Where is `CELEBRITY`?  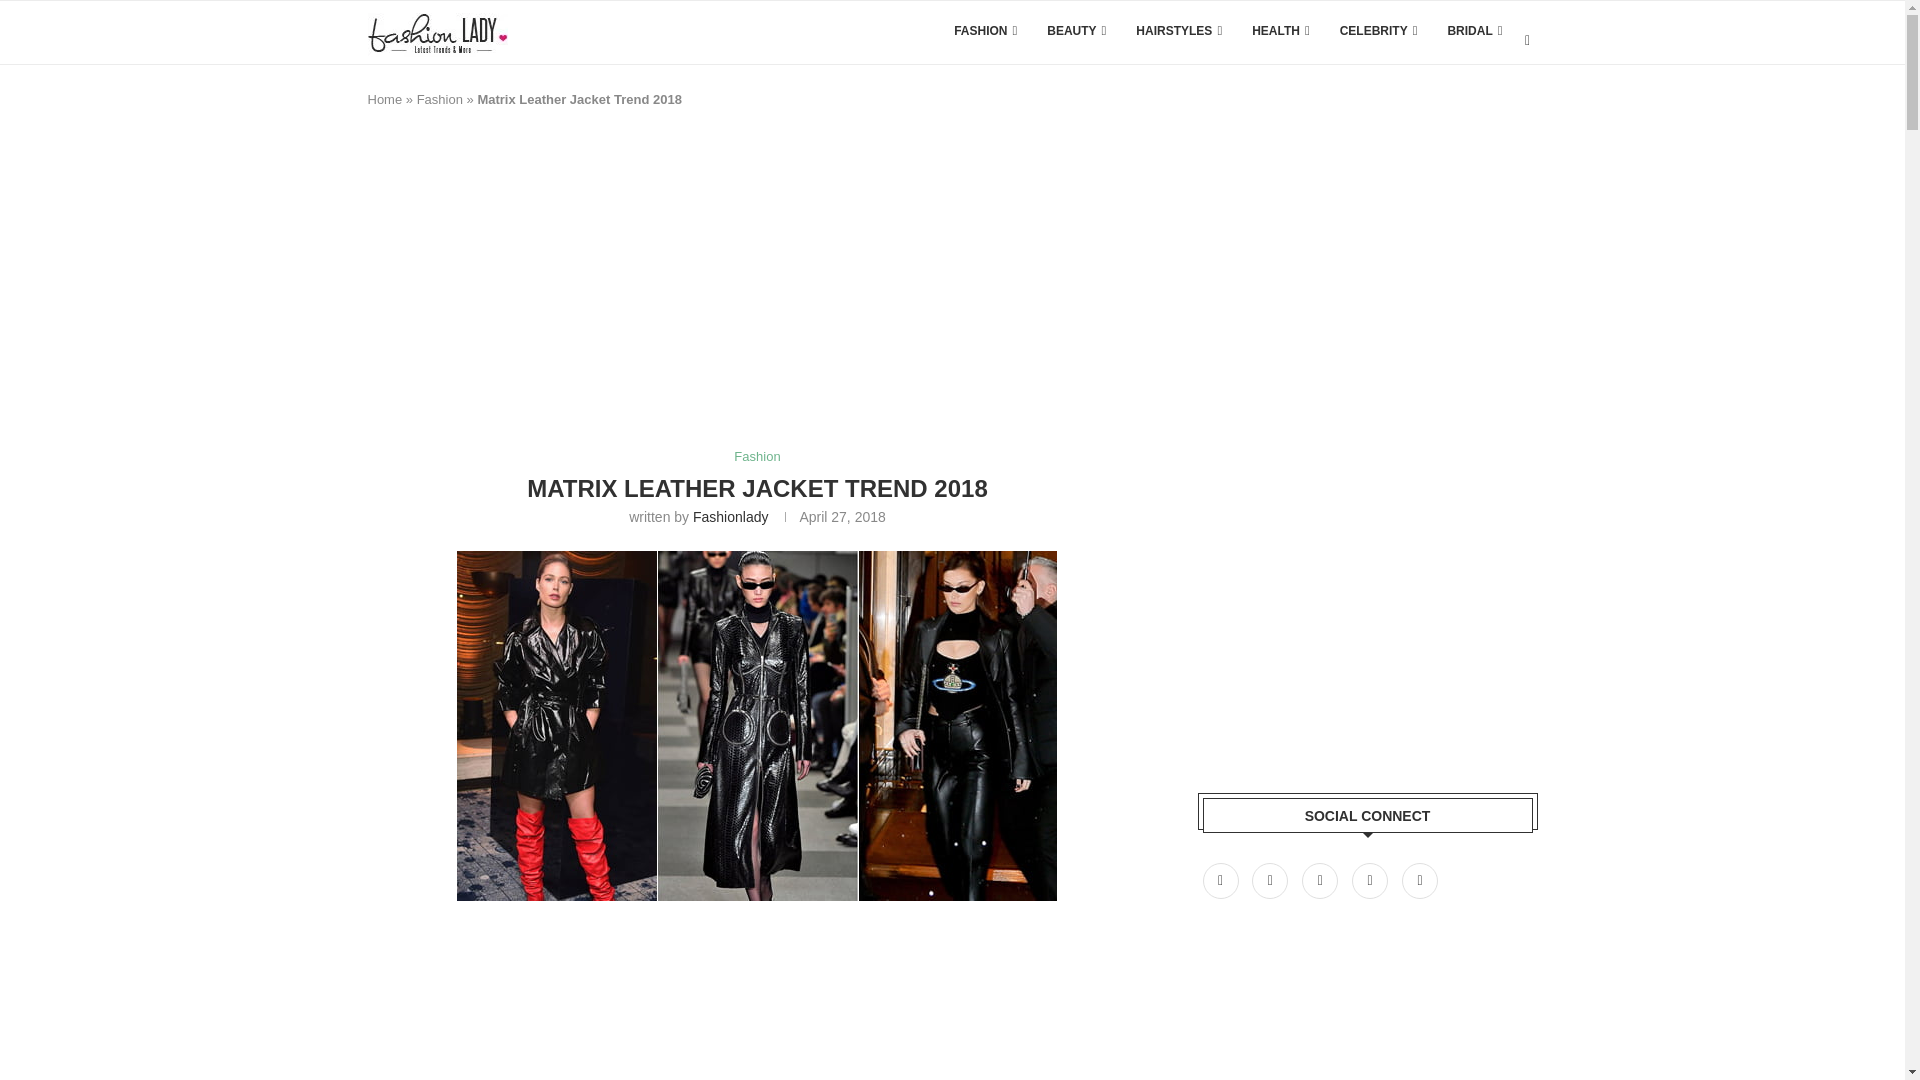
CELEBRITY is located at coordinates (1379, 30).